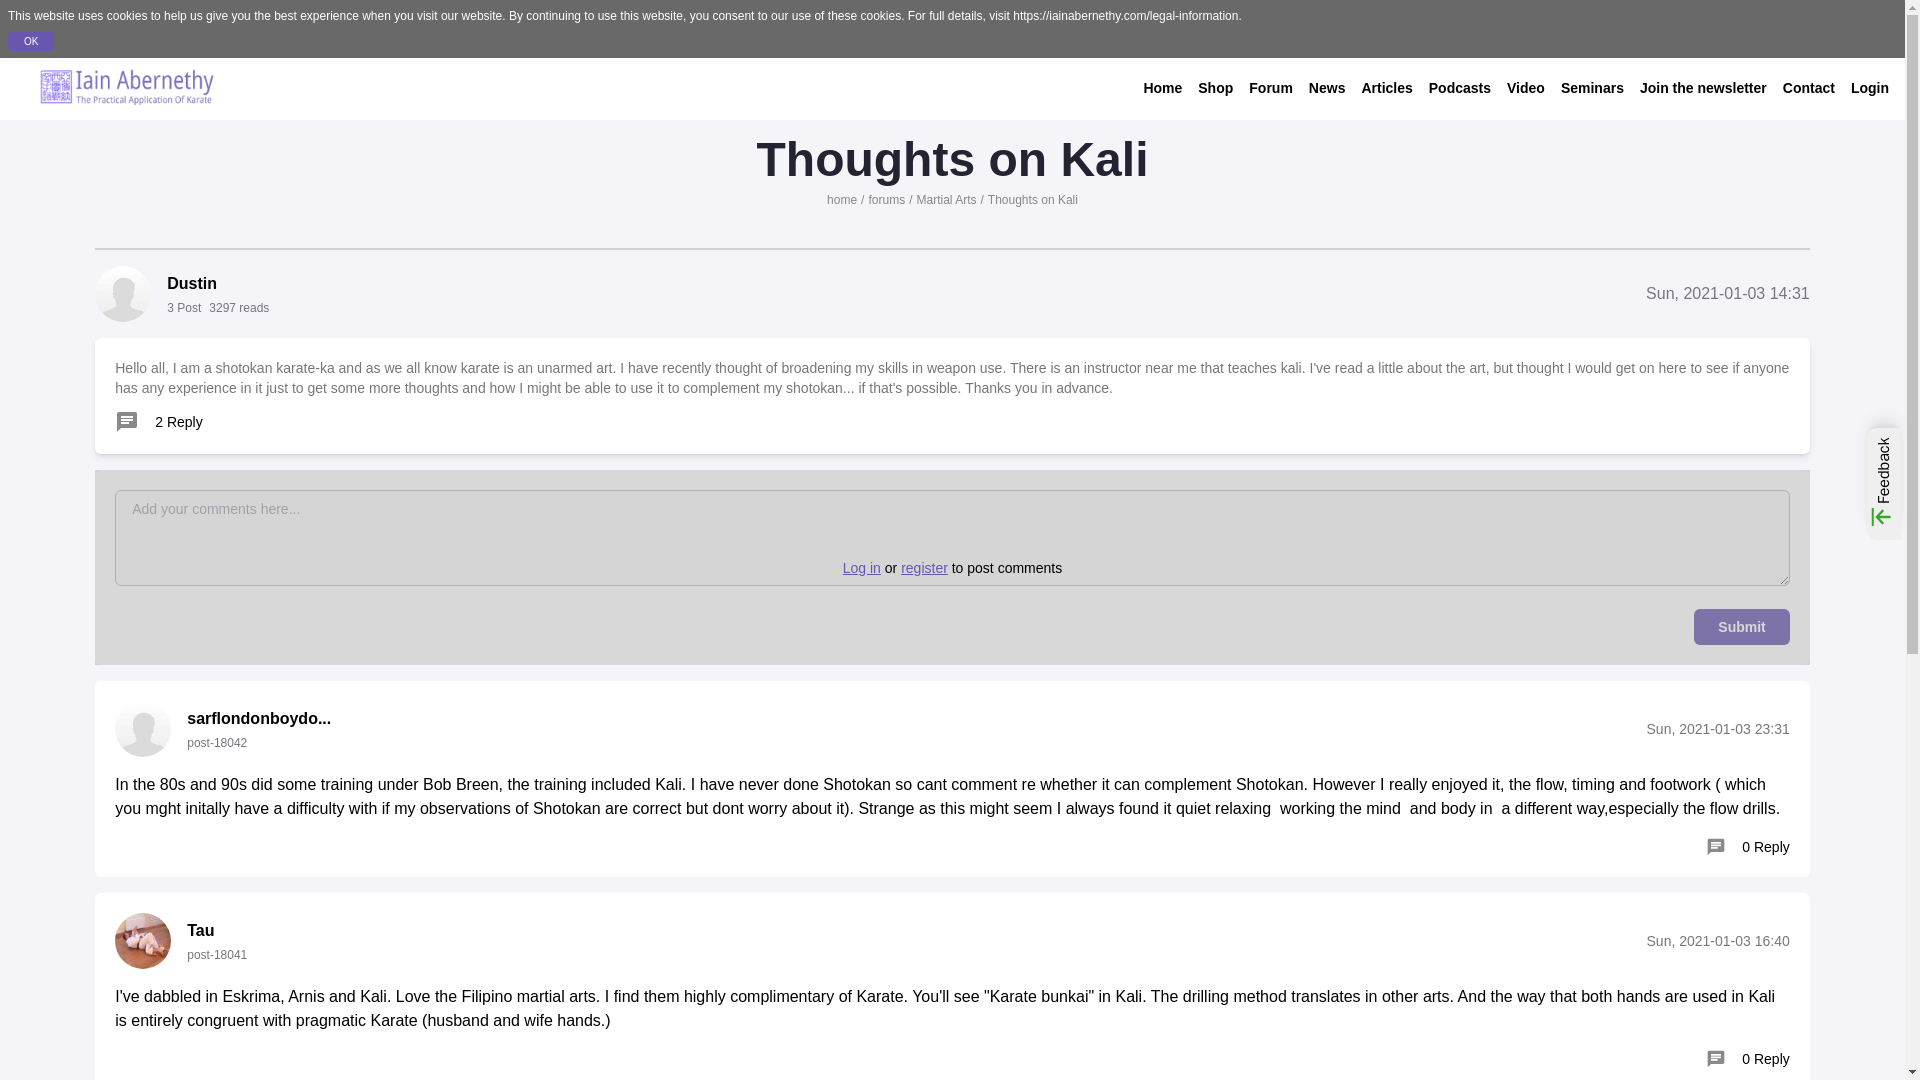  I want to click on Submit, so click(1741, 626).